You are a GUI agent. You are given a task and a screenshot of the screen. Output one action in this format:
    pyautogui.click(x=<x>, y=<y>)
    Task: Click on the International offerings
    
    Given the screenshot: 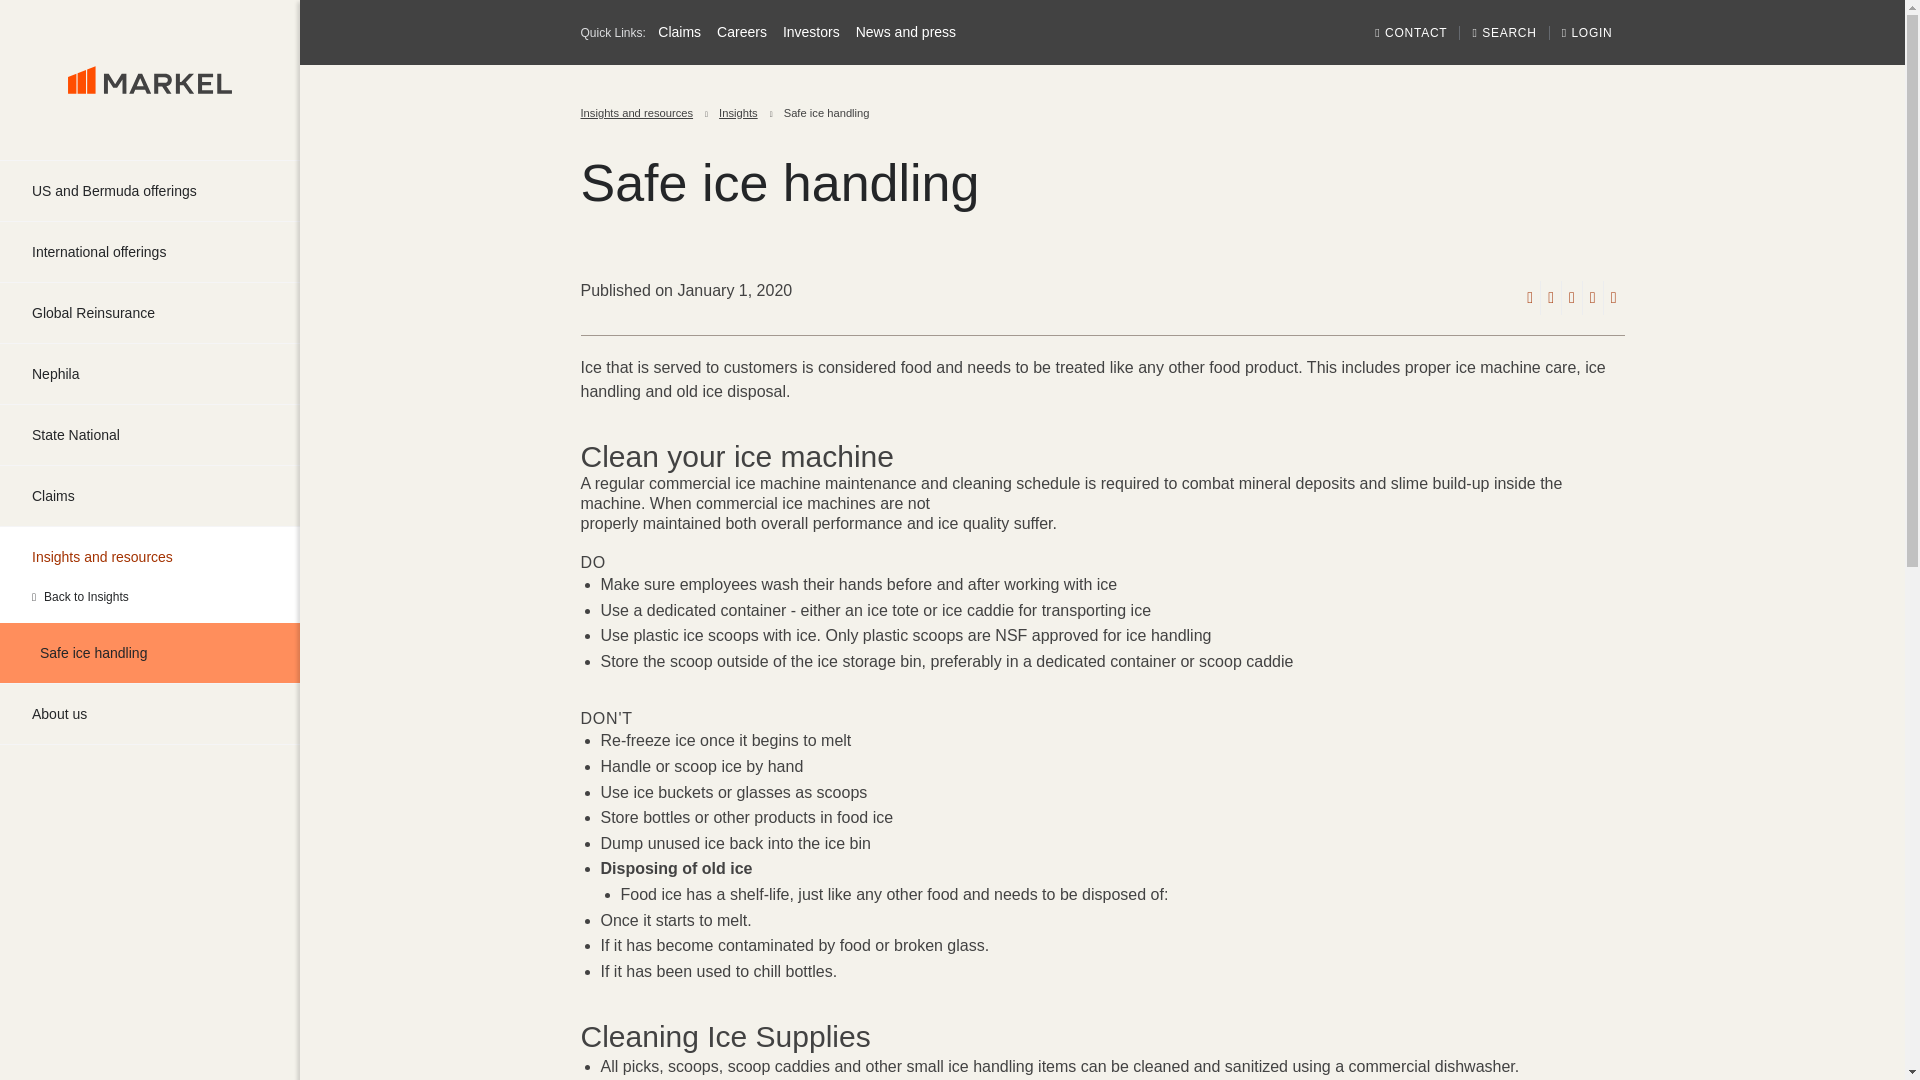 What is the action you would take?
    pyautogui.click(x=150, y=252)
    